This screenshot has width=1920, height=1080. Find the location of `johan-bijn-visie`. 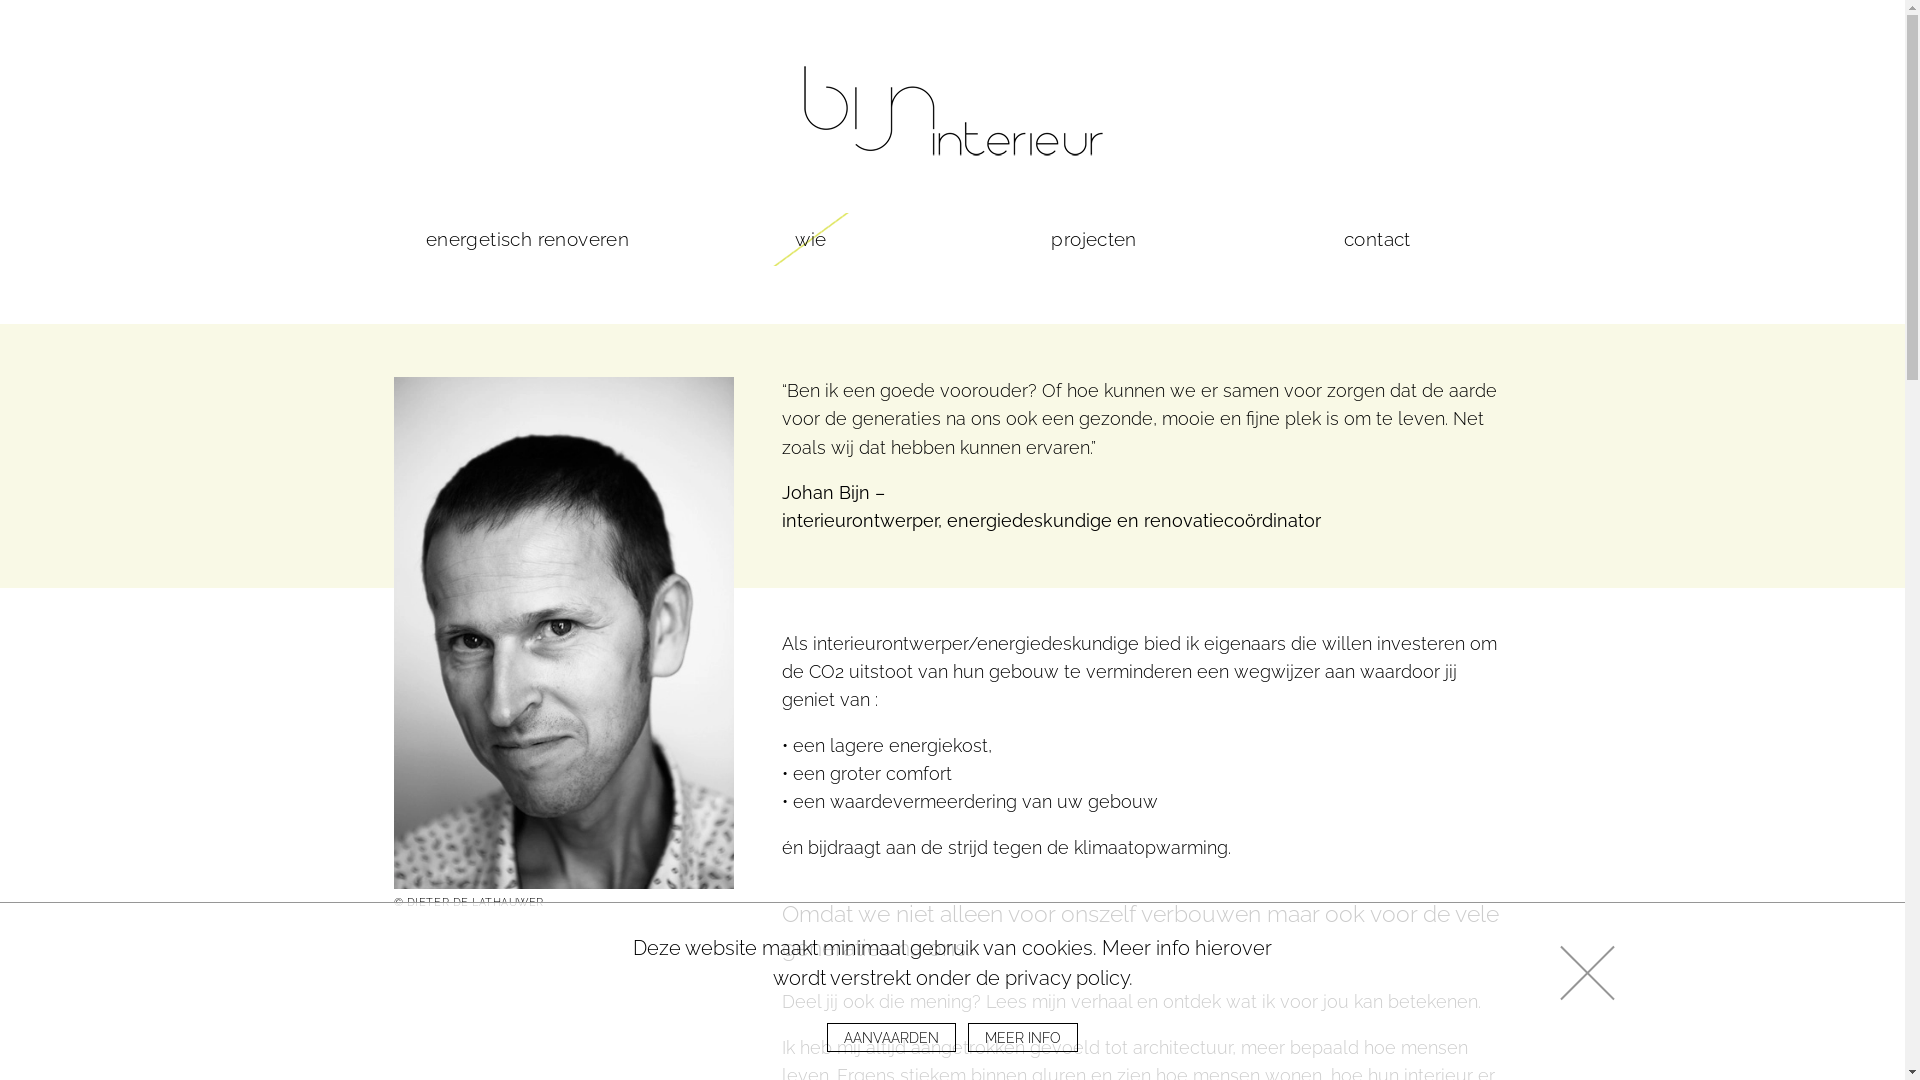

johan-bijn-visie is located at coordinates (564, 633).